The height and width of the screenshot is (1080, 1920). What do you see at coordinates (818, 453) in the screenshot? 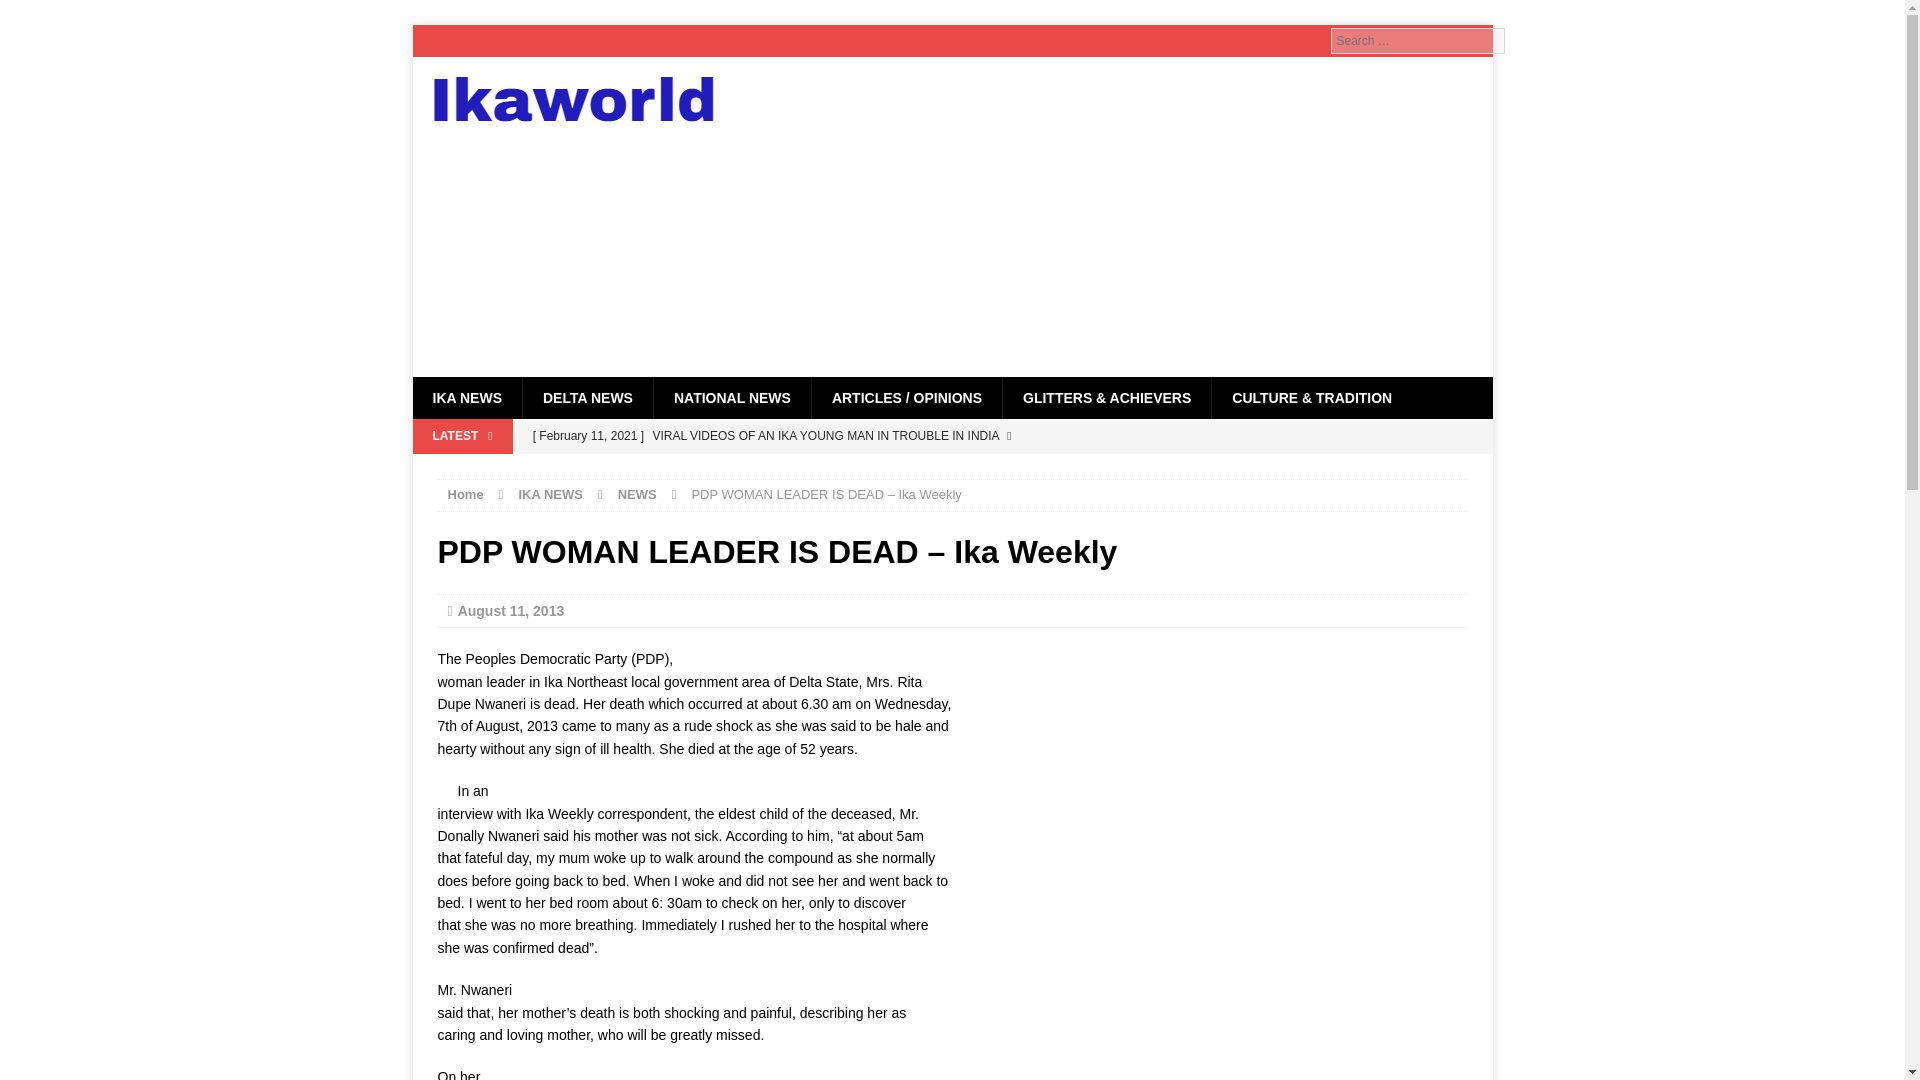
I see `VIRAL VIDEOS OF AN IKA YOUNG MAN IN TROUBLE IN INDIA` at bounding box center [818, 453].